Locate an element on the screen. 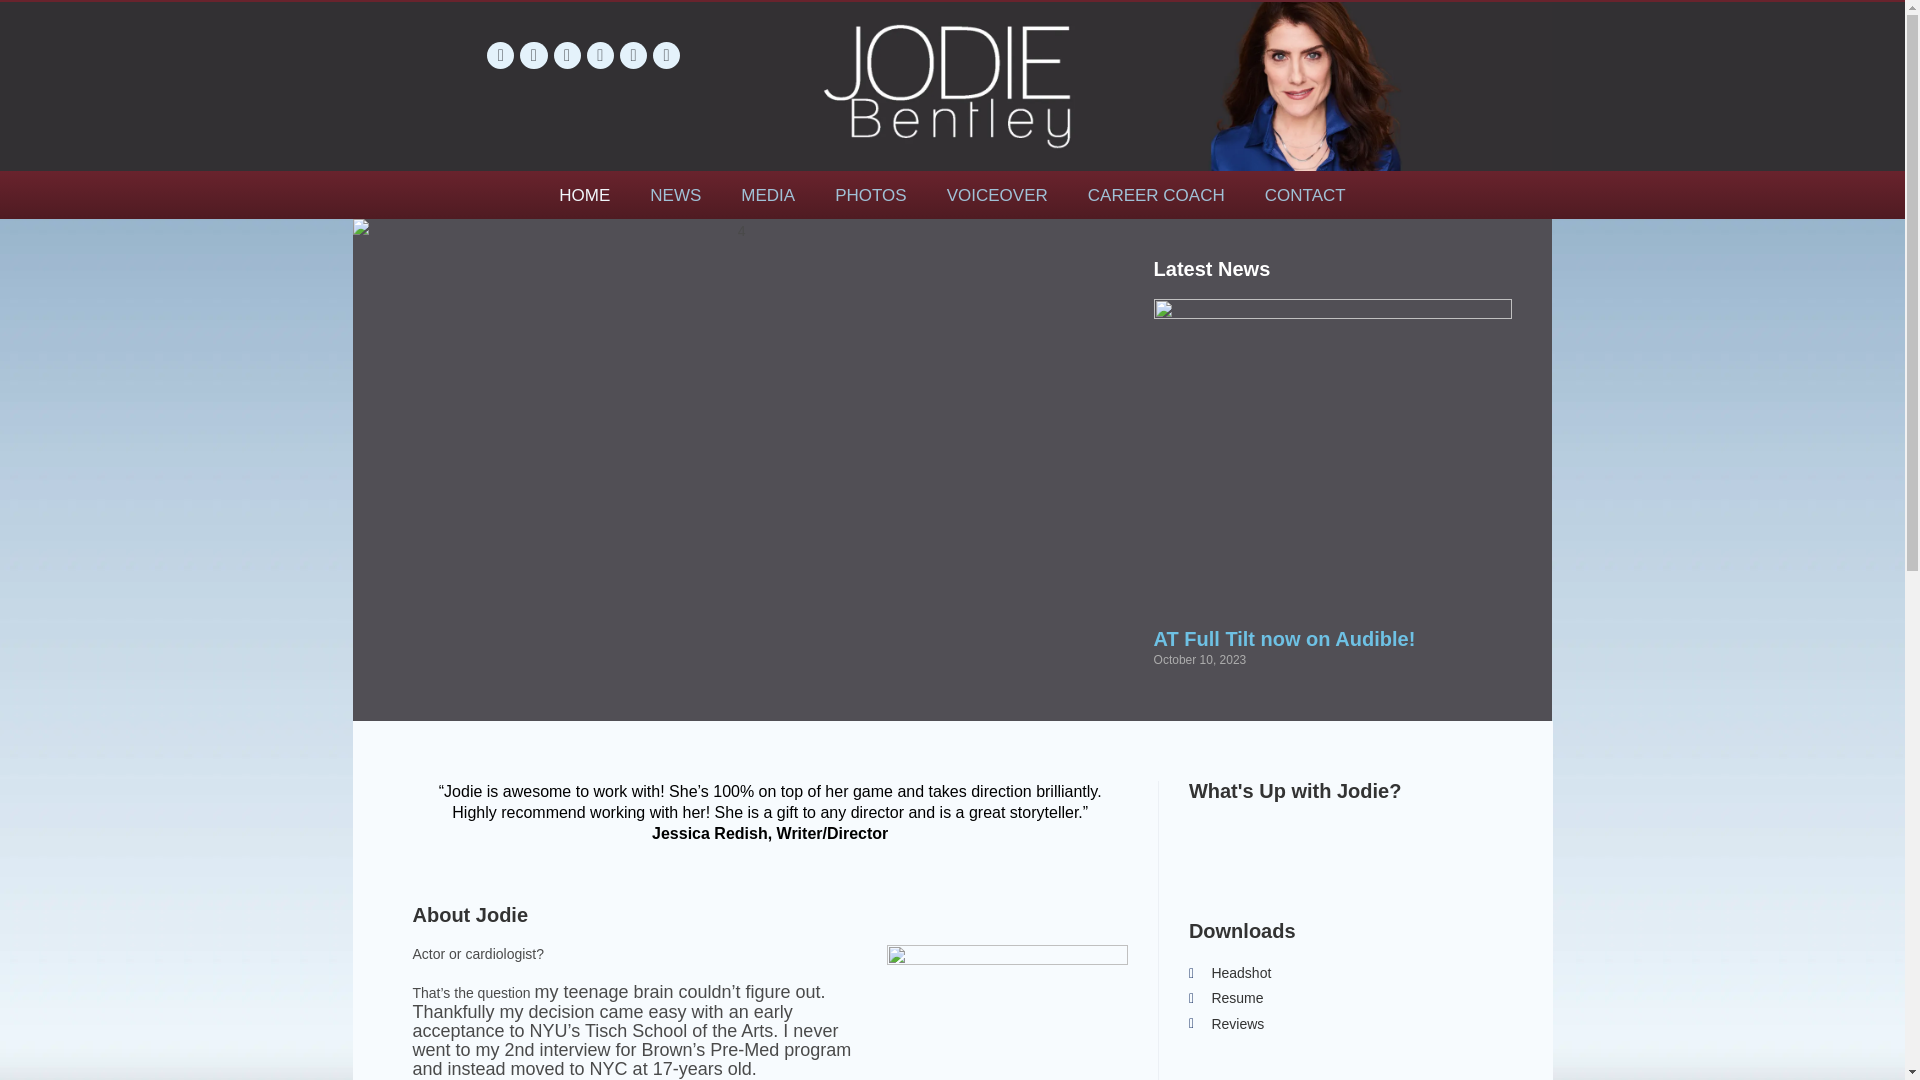  NEWS is located at coordinates (675, 196).